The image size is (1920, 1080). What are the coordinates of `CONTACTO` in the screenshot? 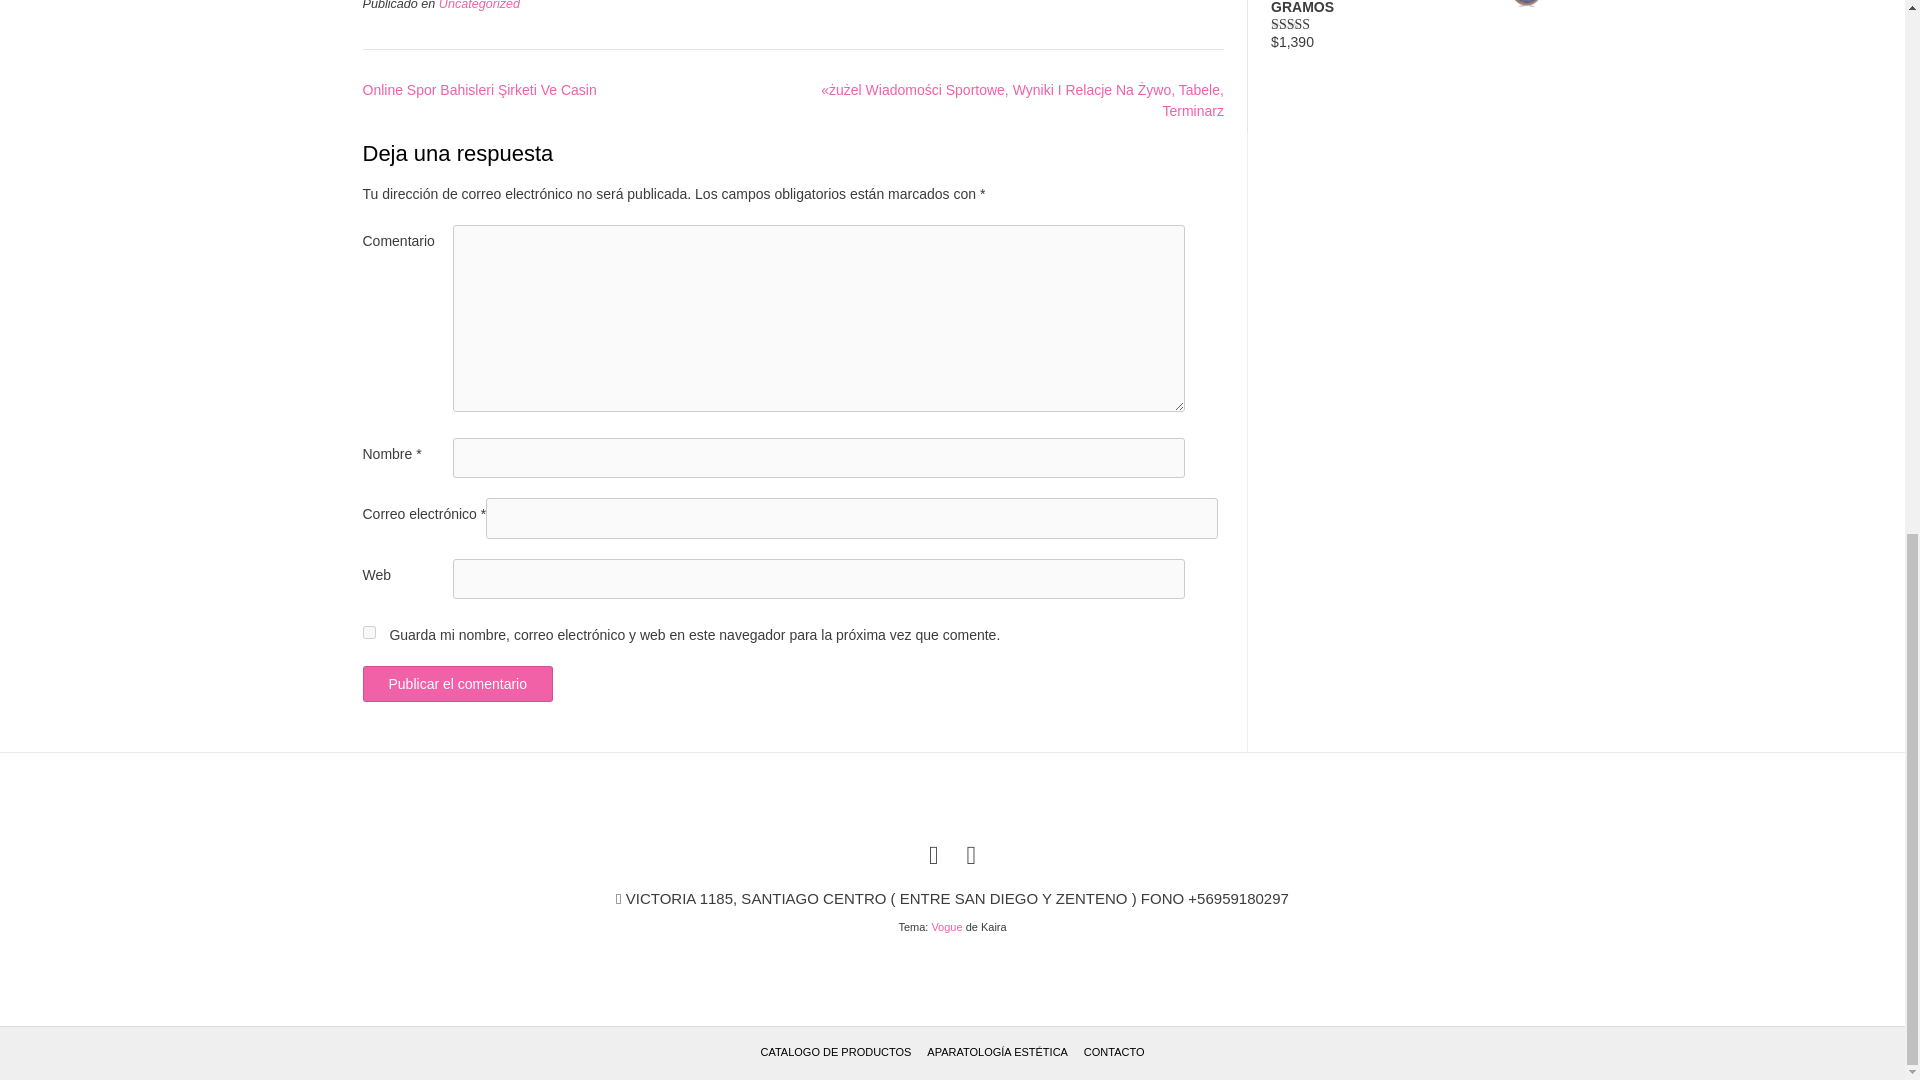 It's located at (1114, 1052).